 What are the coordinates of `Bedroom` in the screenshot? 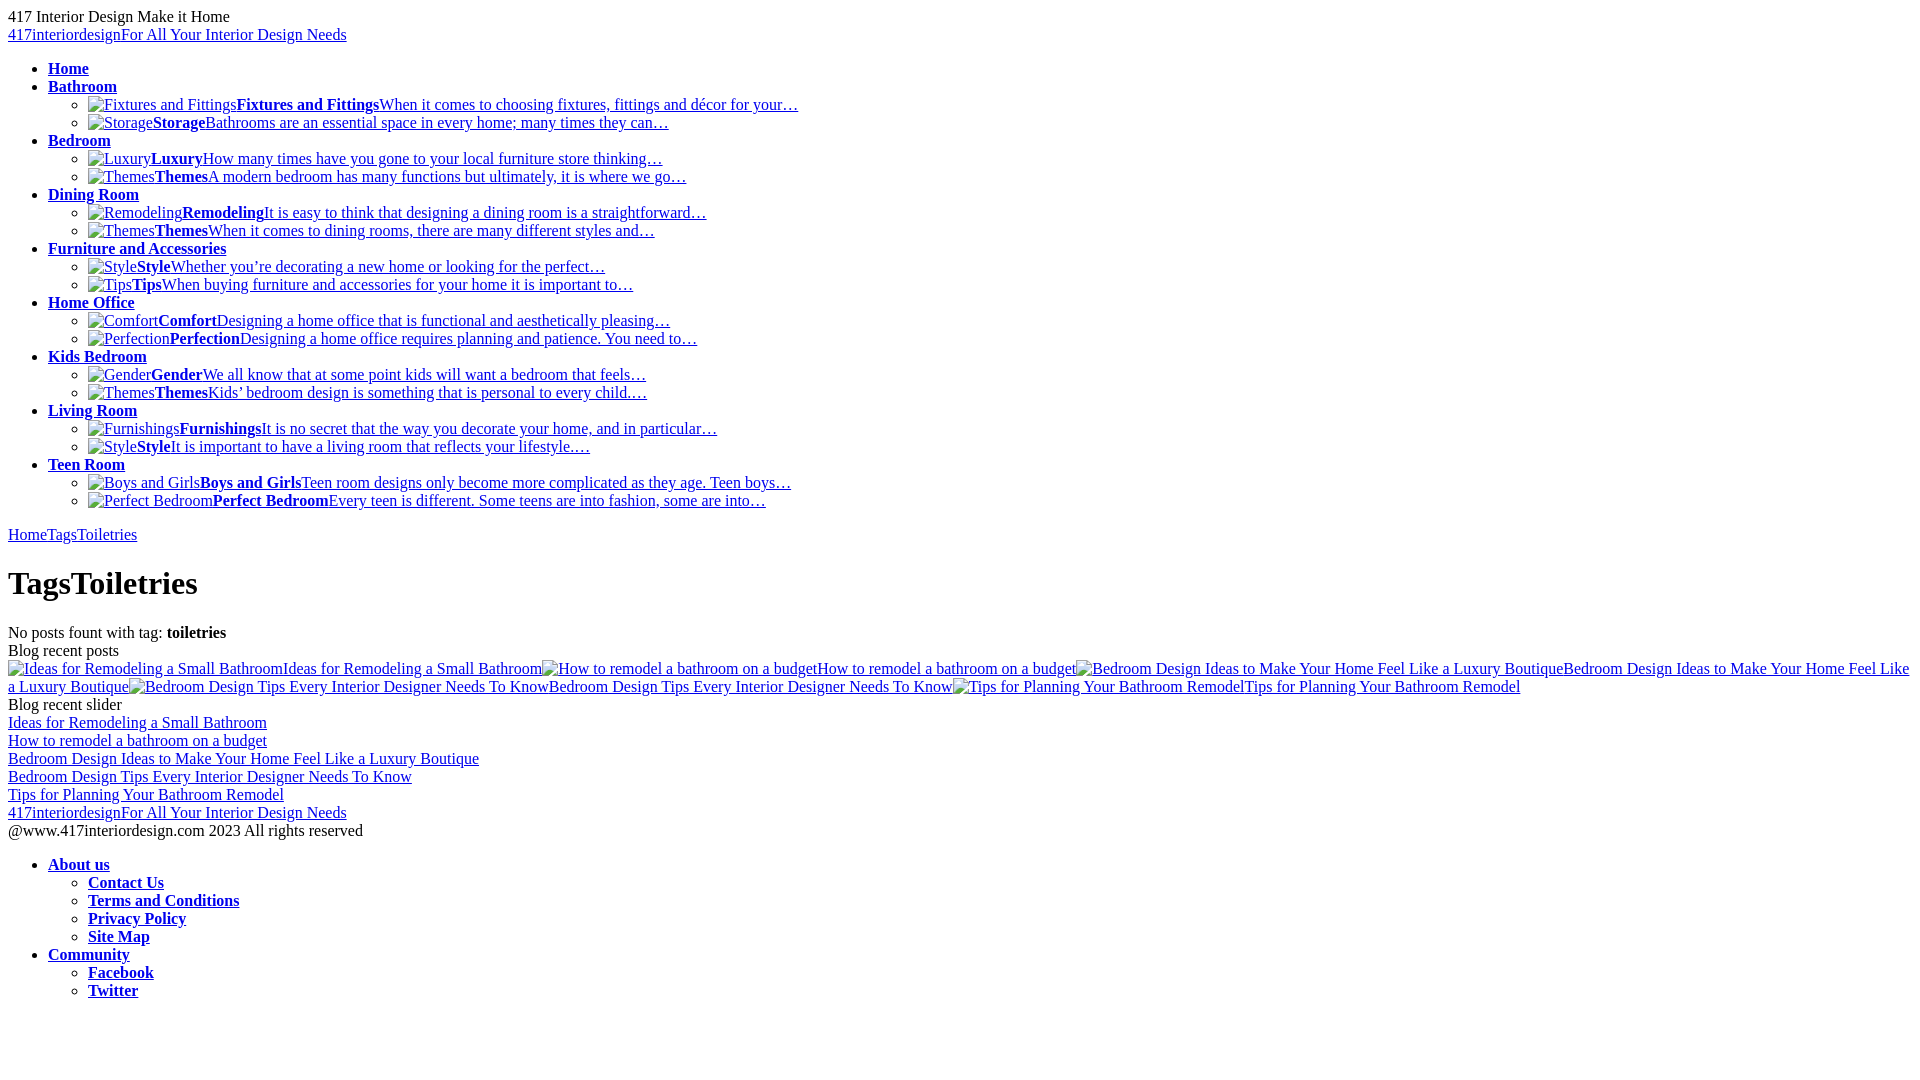 It's located at (80, 140).